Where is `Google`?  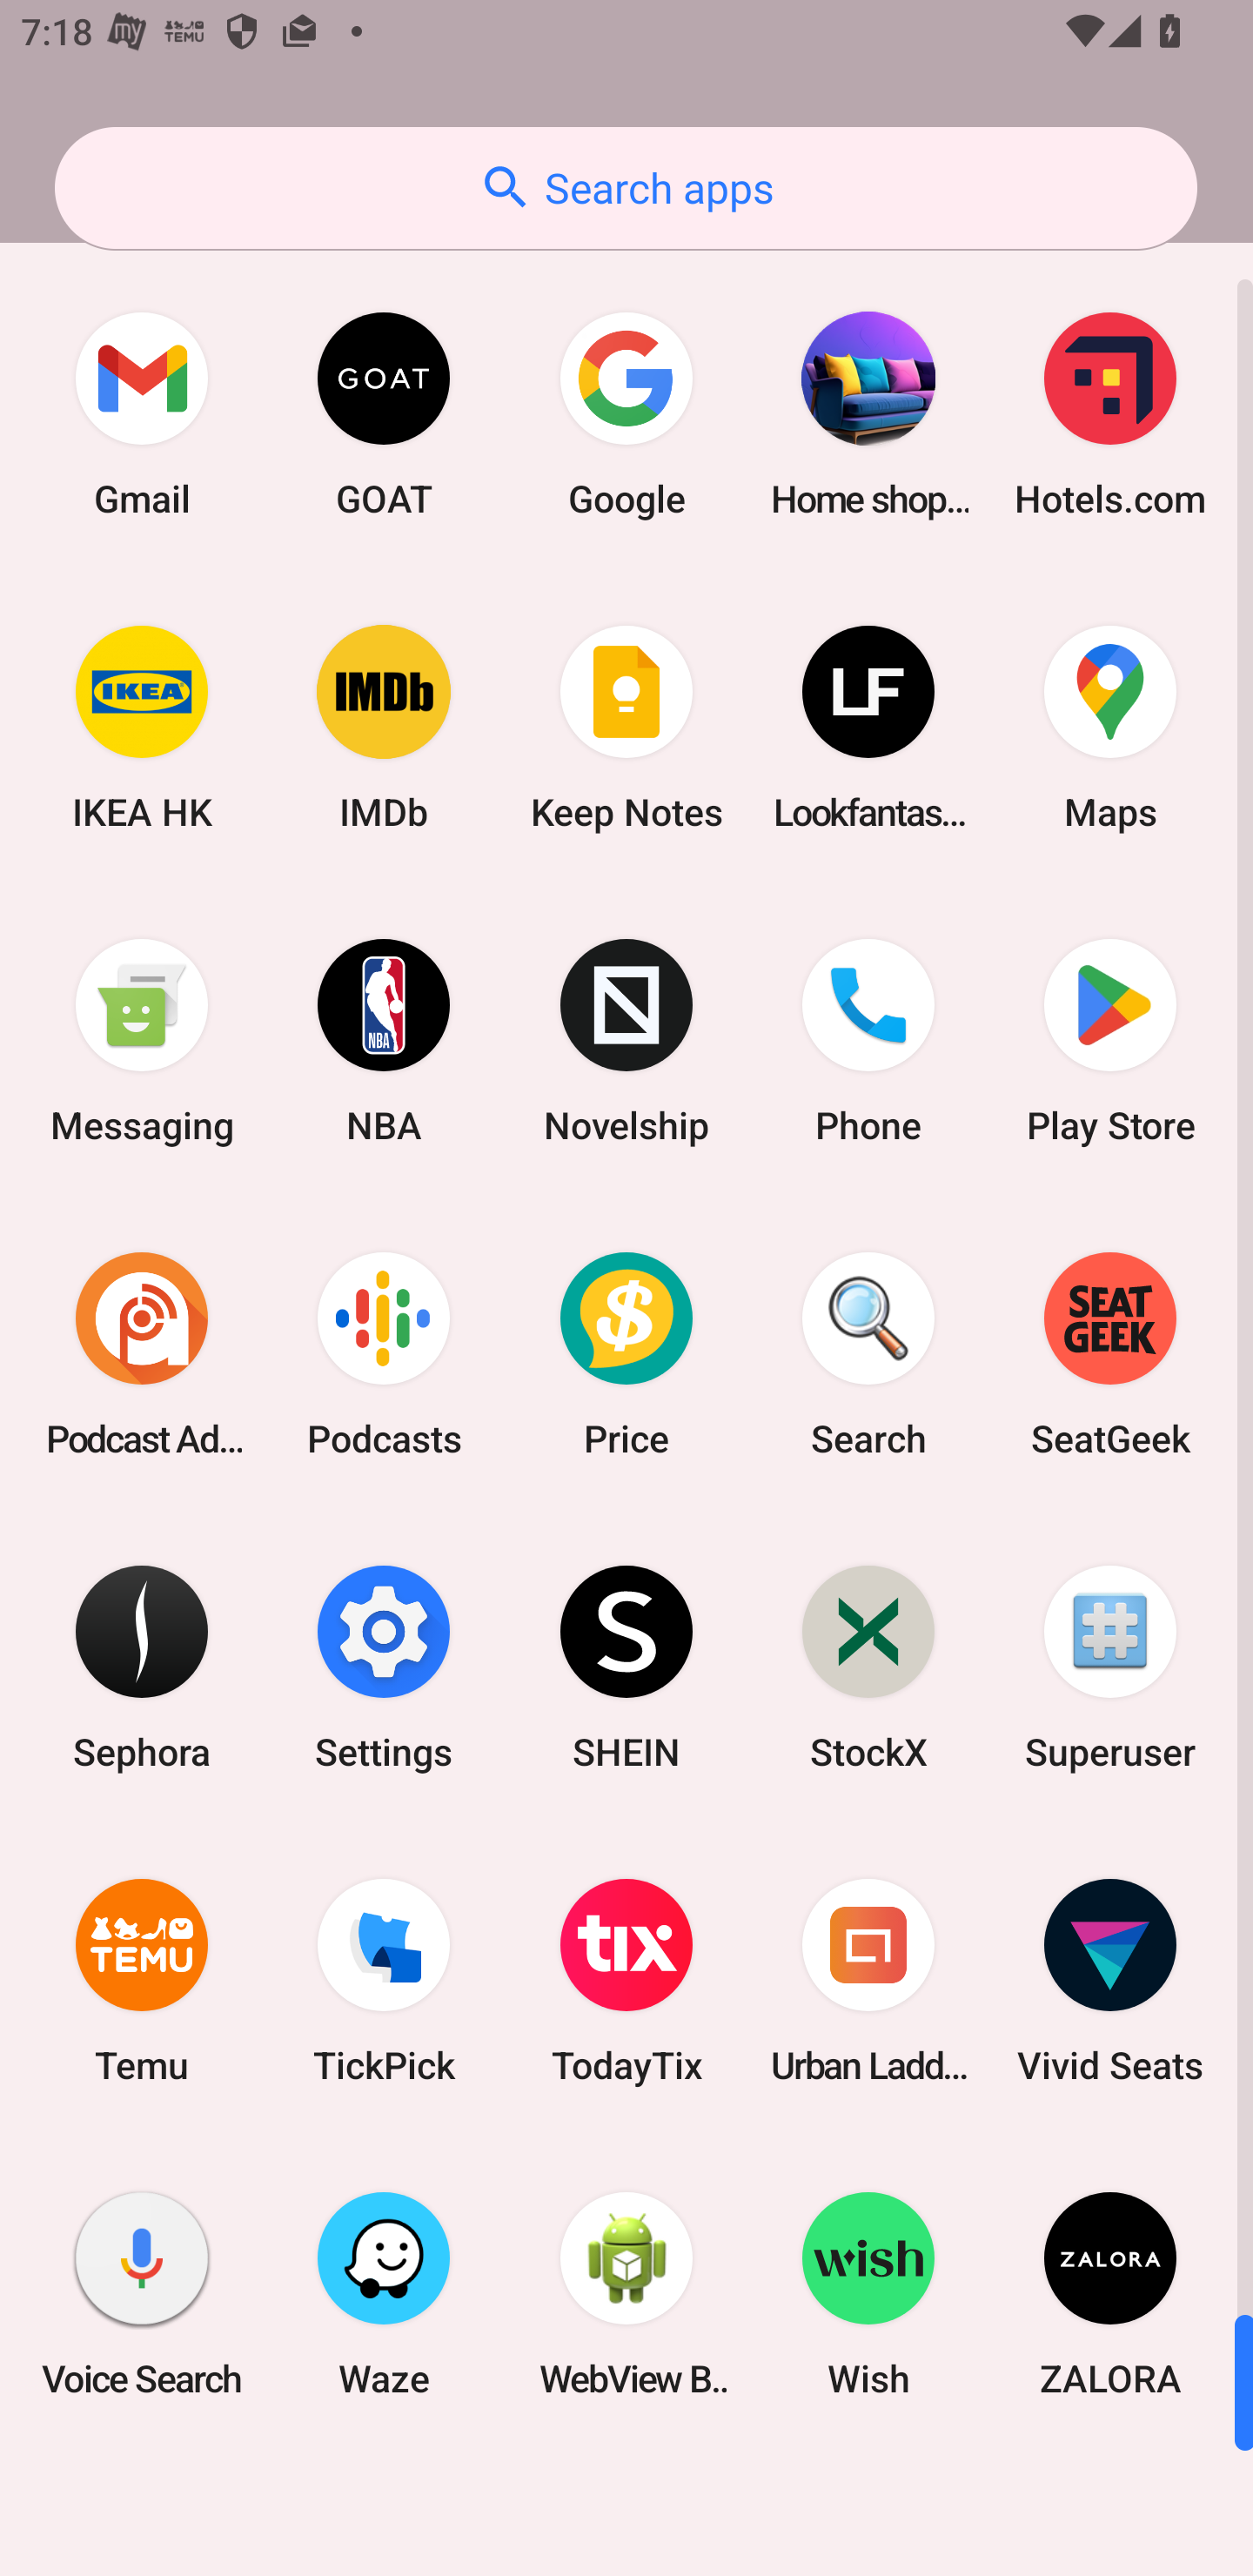 Google is located at coordinates (626, 414).